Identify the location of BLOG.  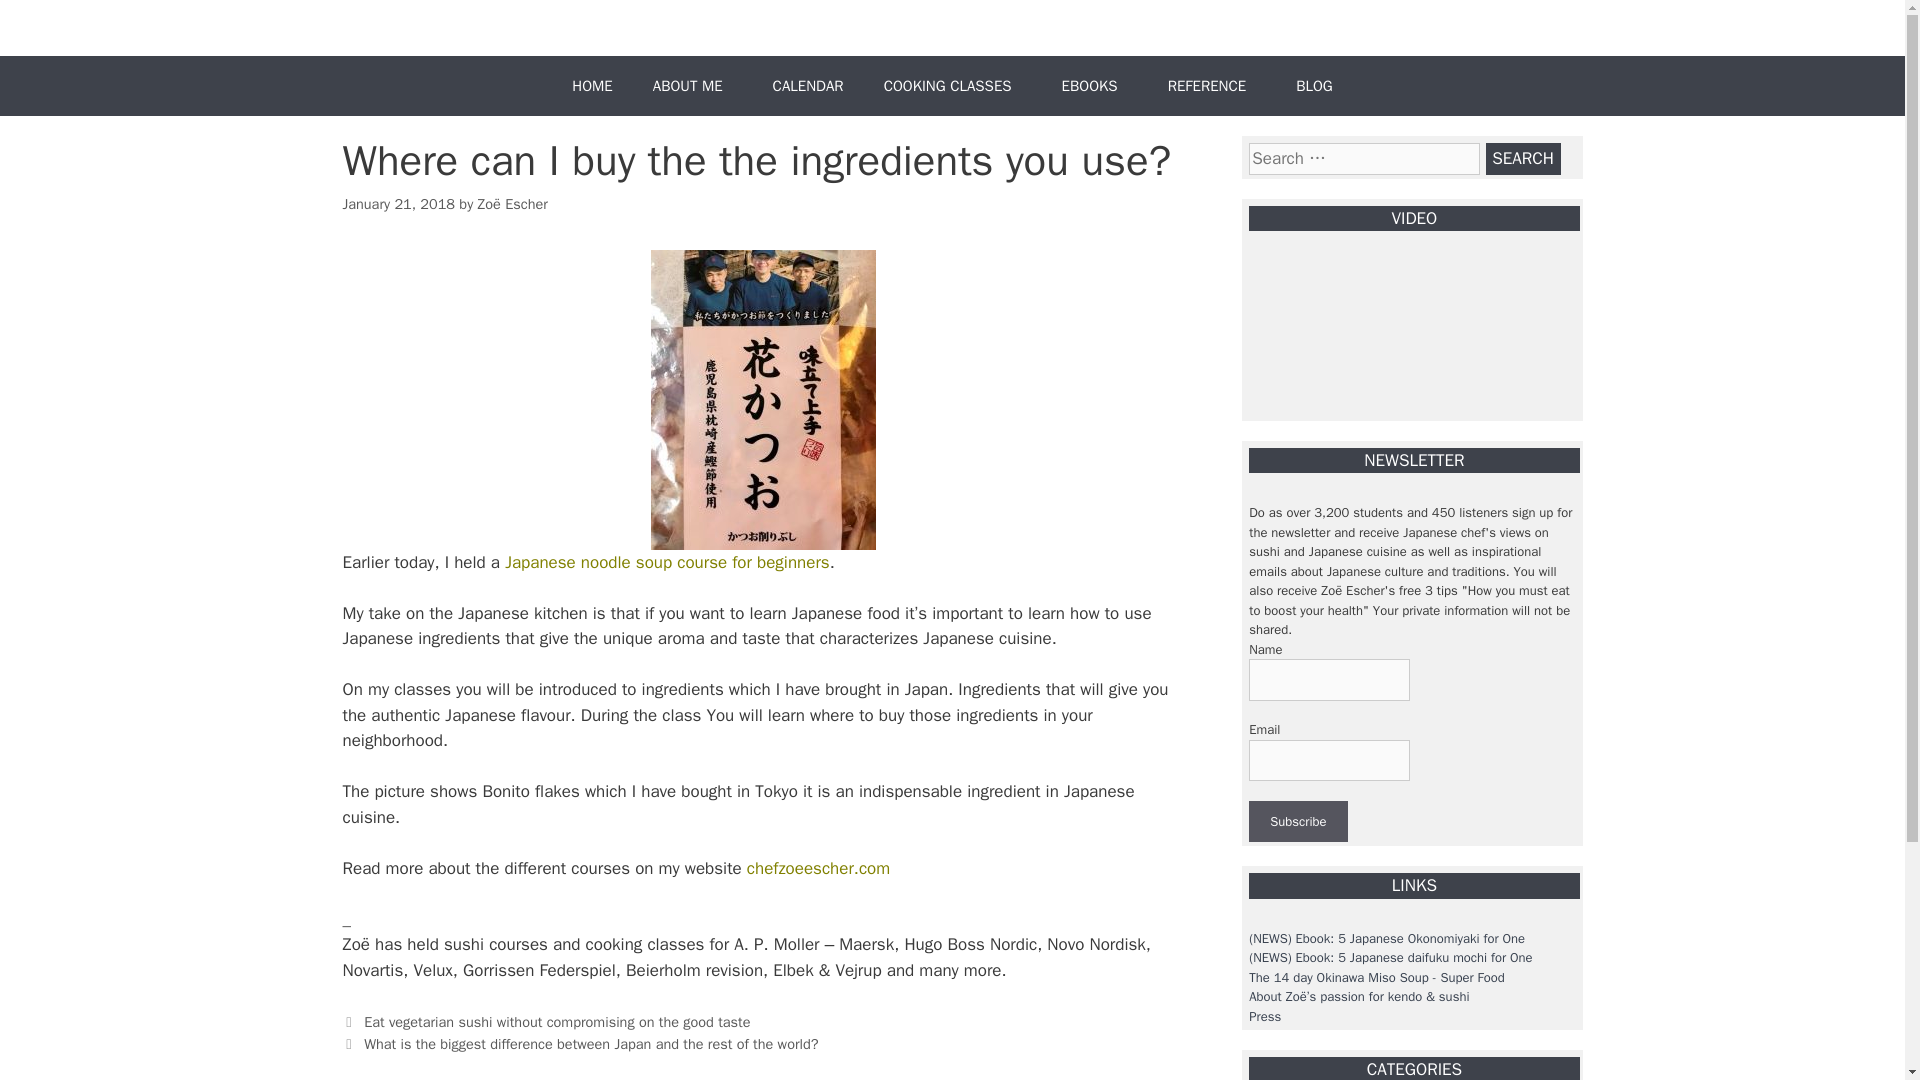
(1314, 86).